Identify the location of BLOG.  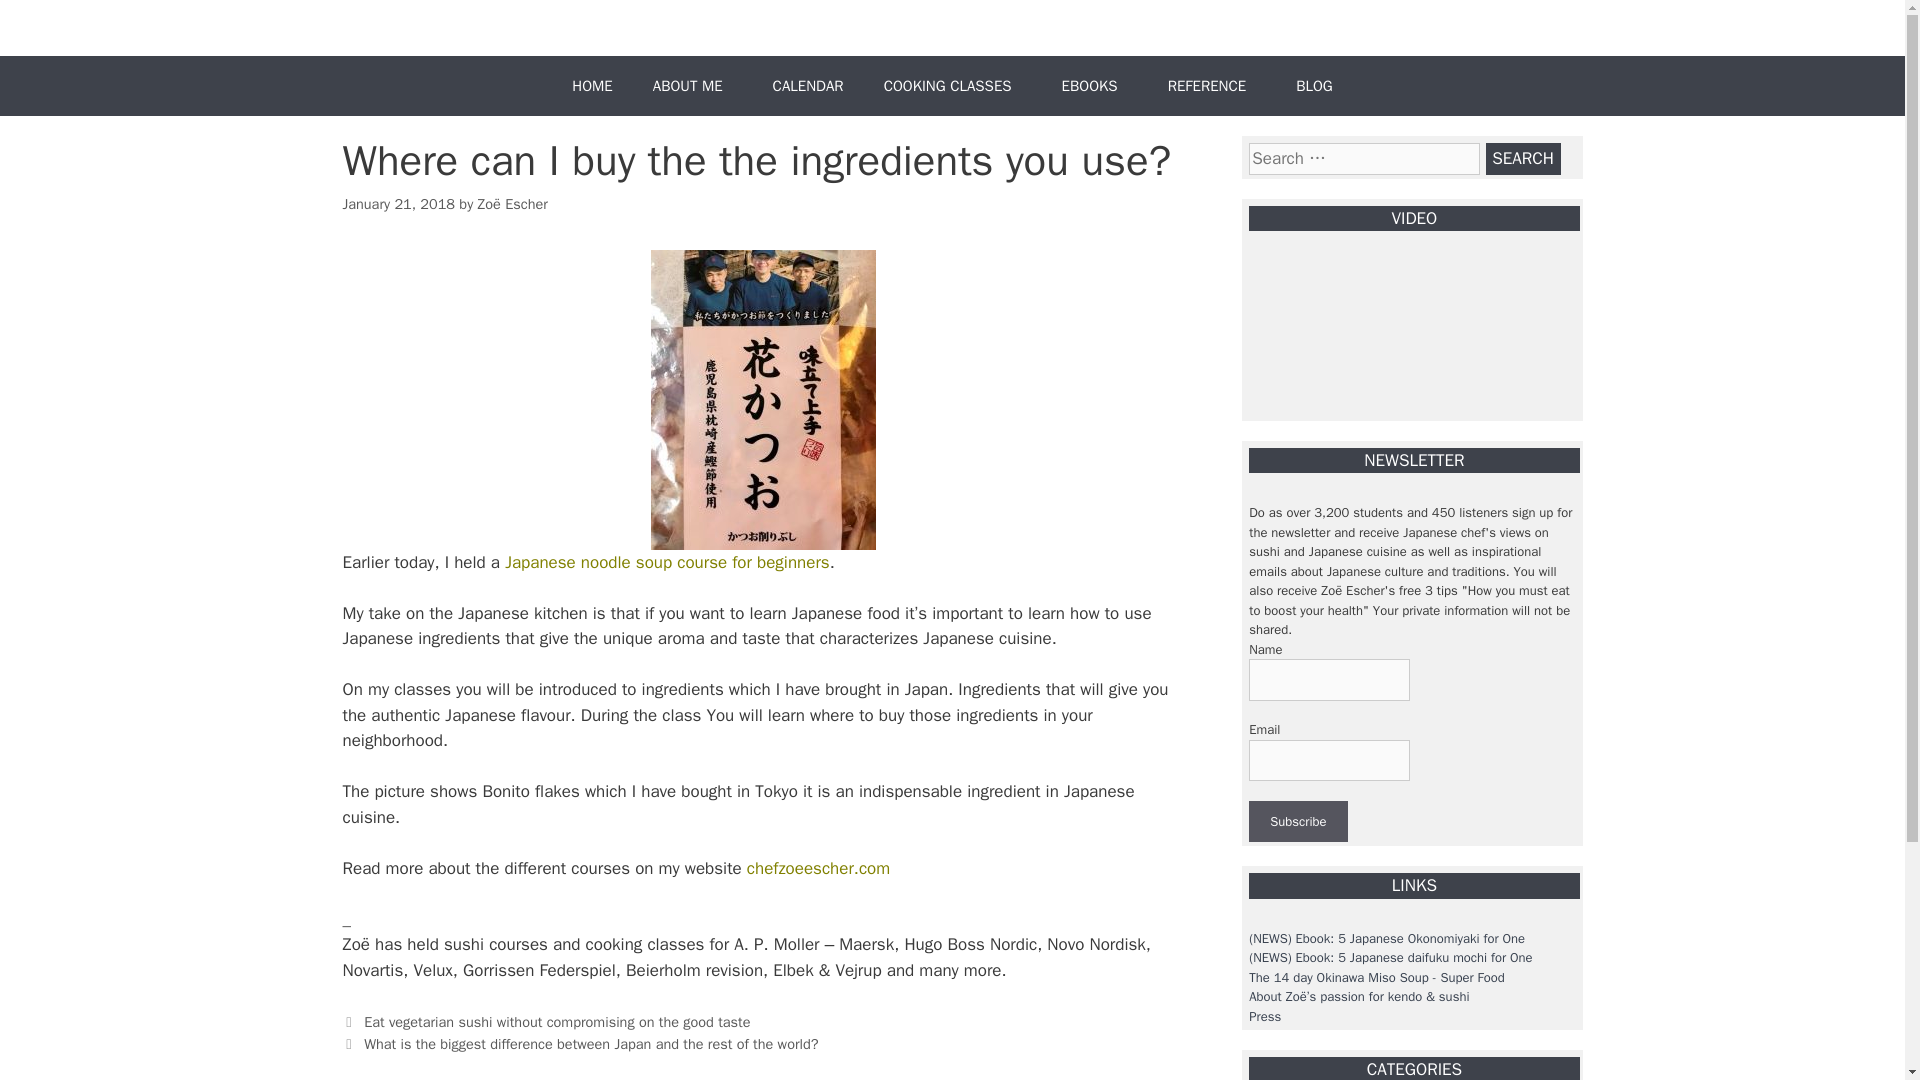
(1314, 86).